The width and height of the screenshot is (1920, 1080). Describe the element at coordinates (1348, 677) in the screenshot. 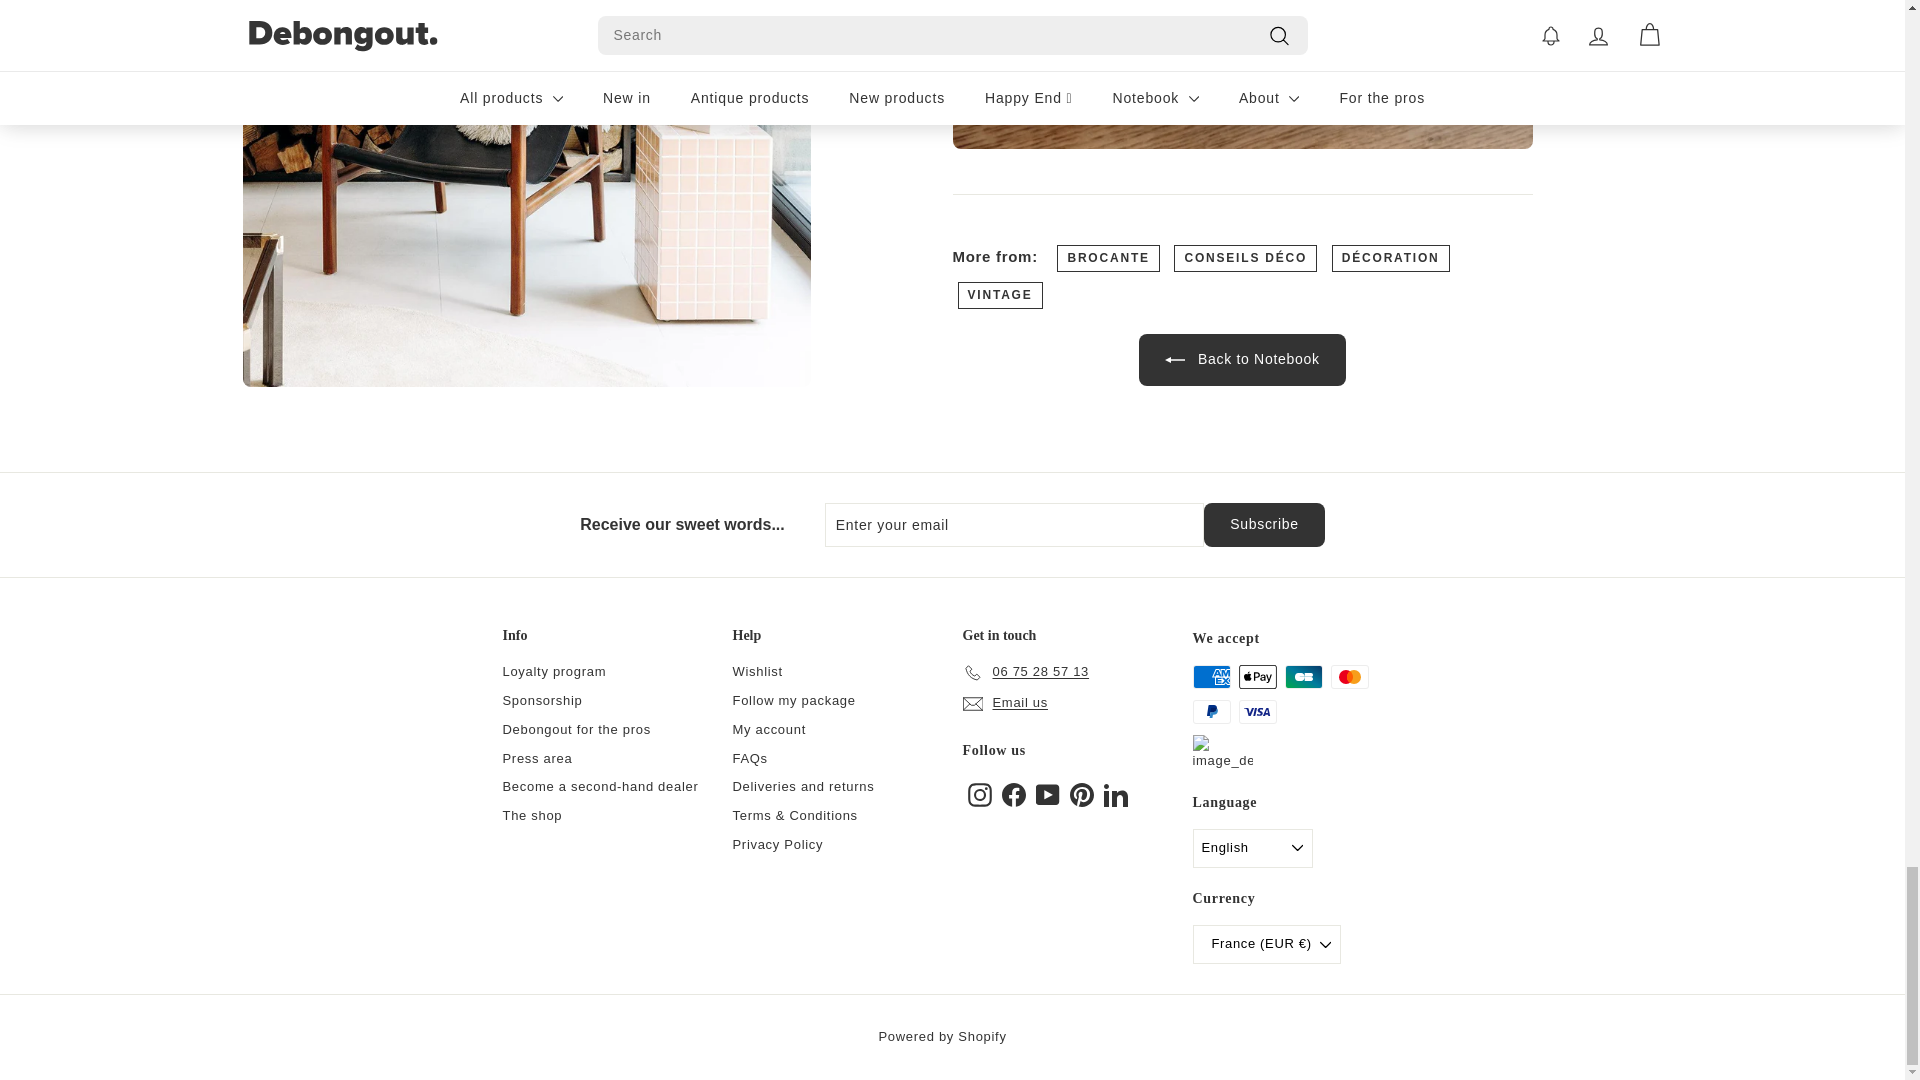

I see `Mastercard` at that location.